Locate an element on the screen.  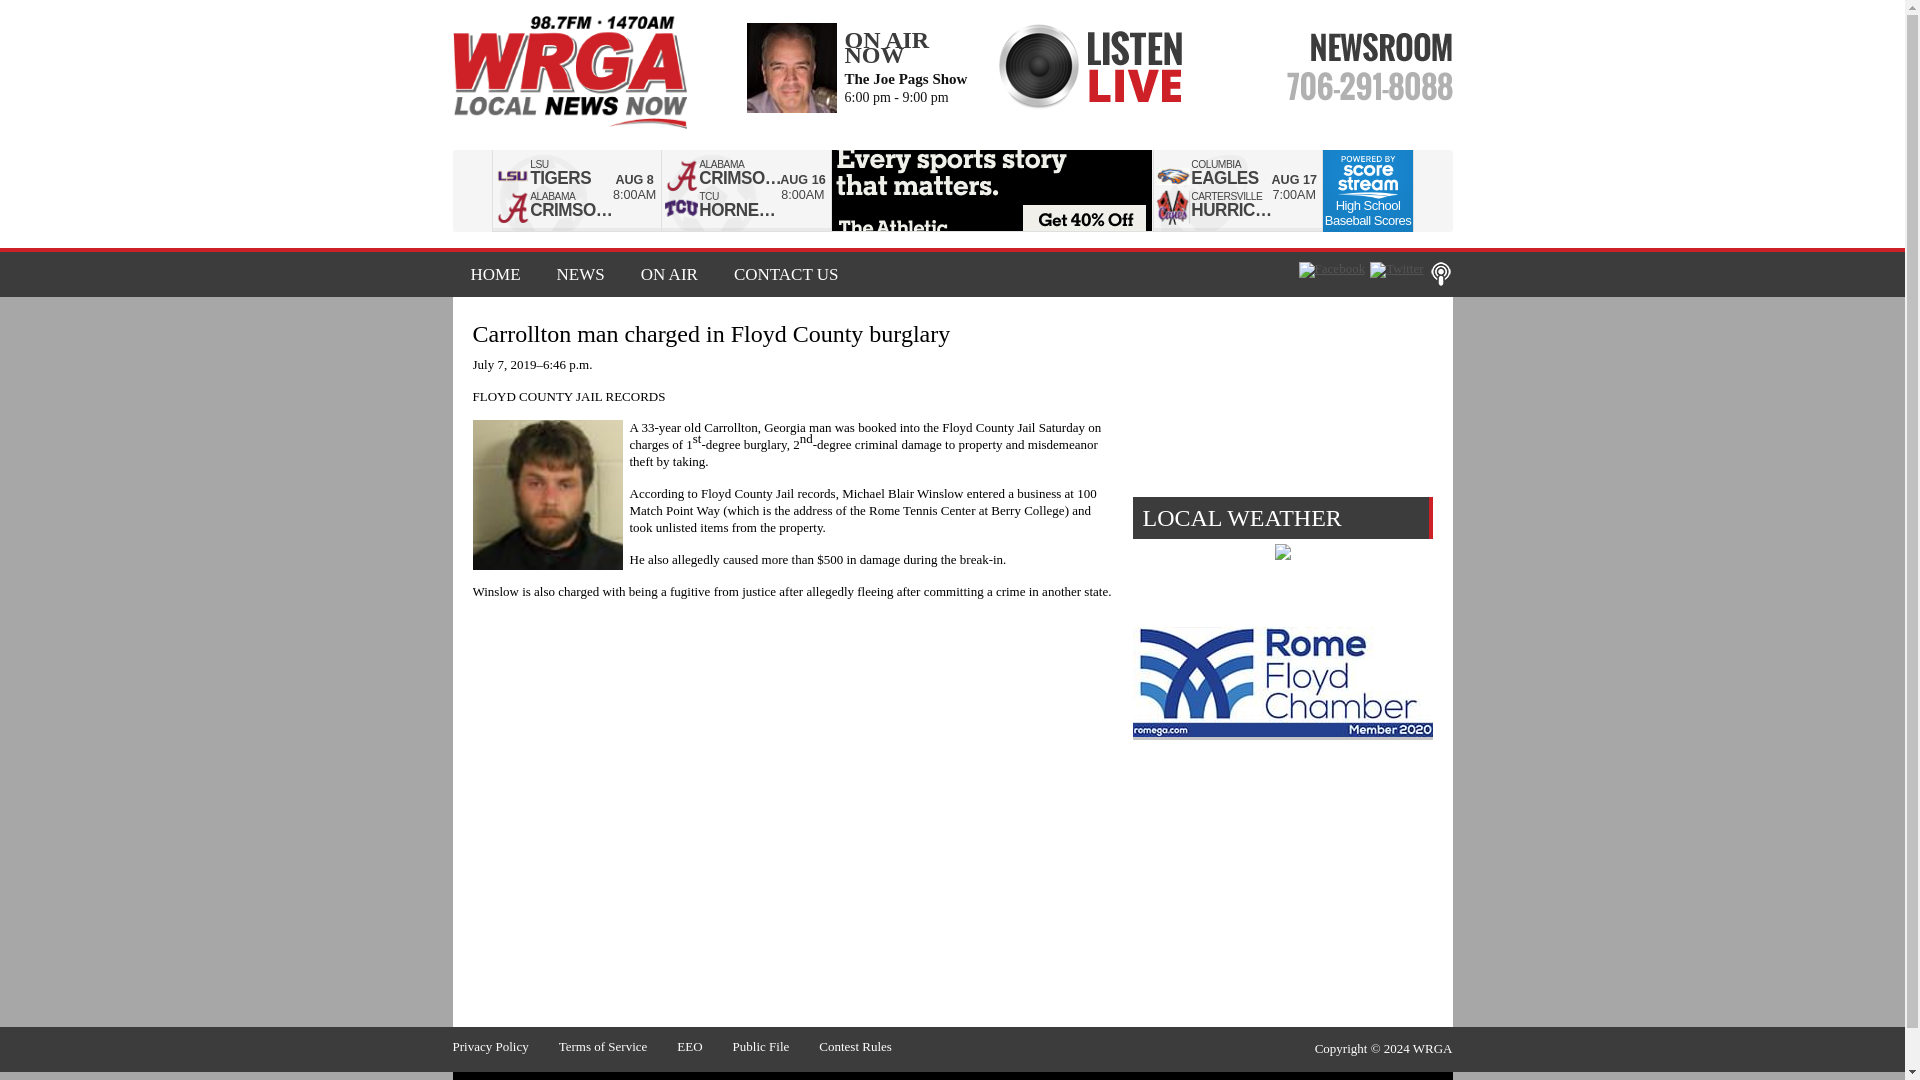
ON AIR is located at coordinates (669, 274).